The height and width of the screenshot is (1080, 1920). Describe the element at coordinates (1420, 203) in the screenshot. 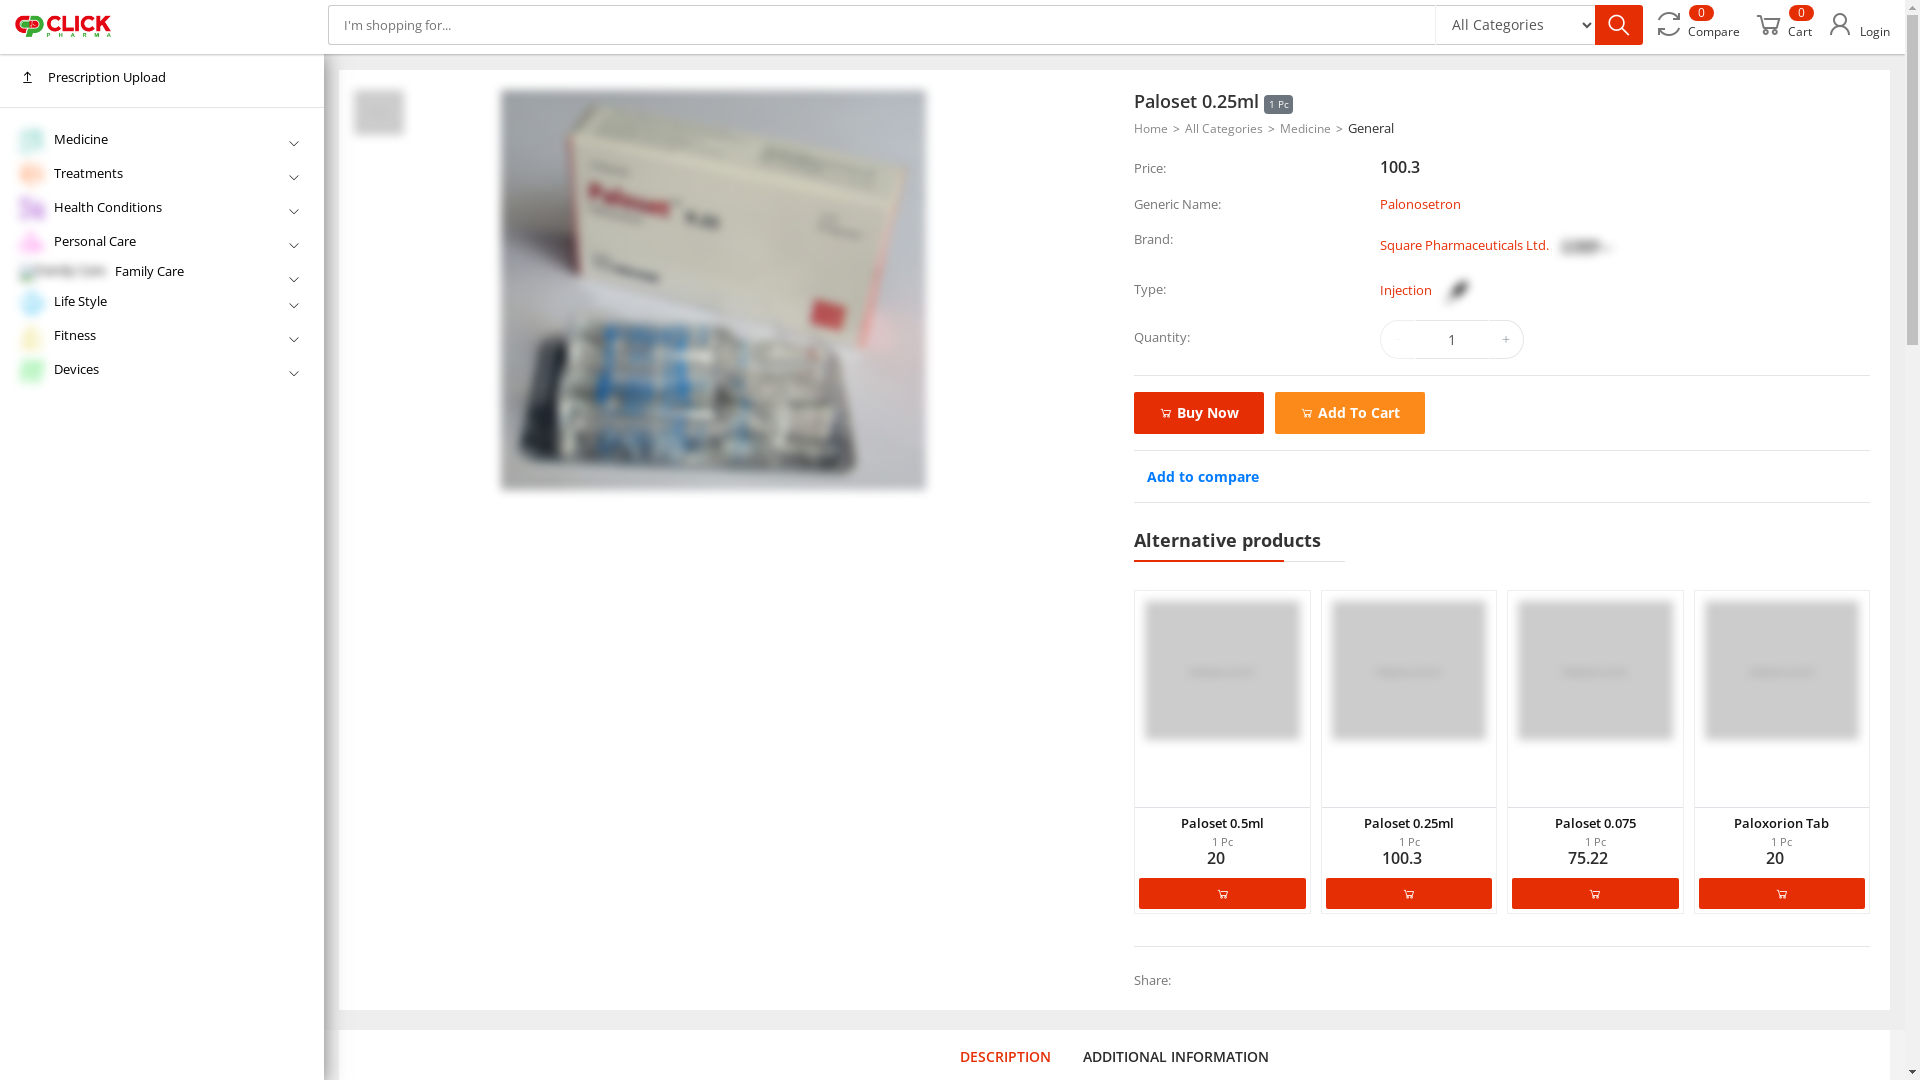

I see `Palonosetron` at that location.